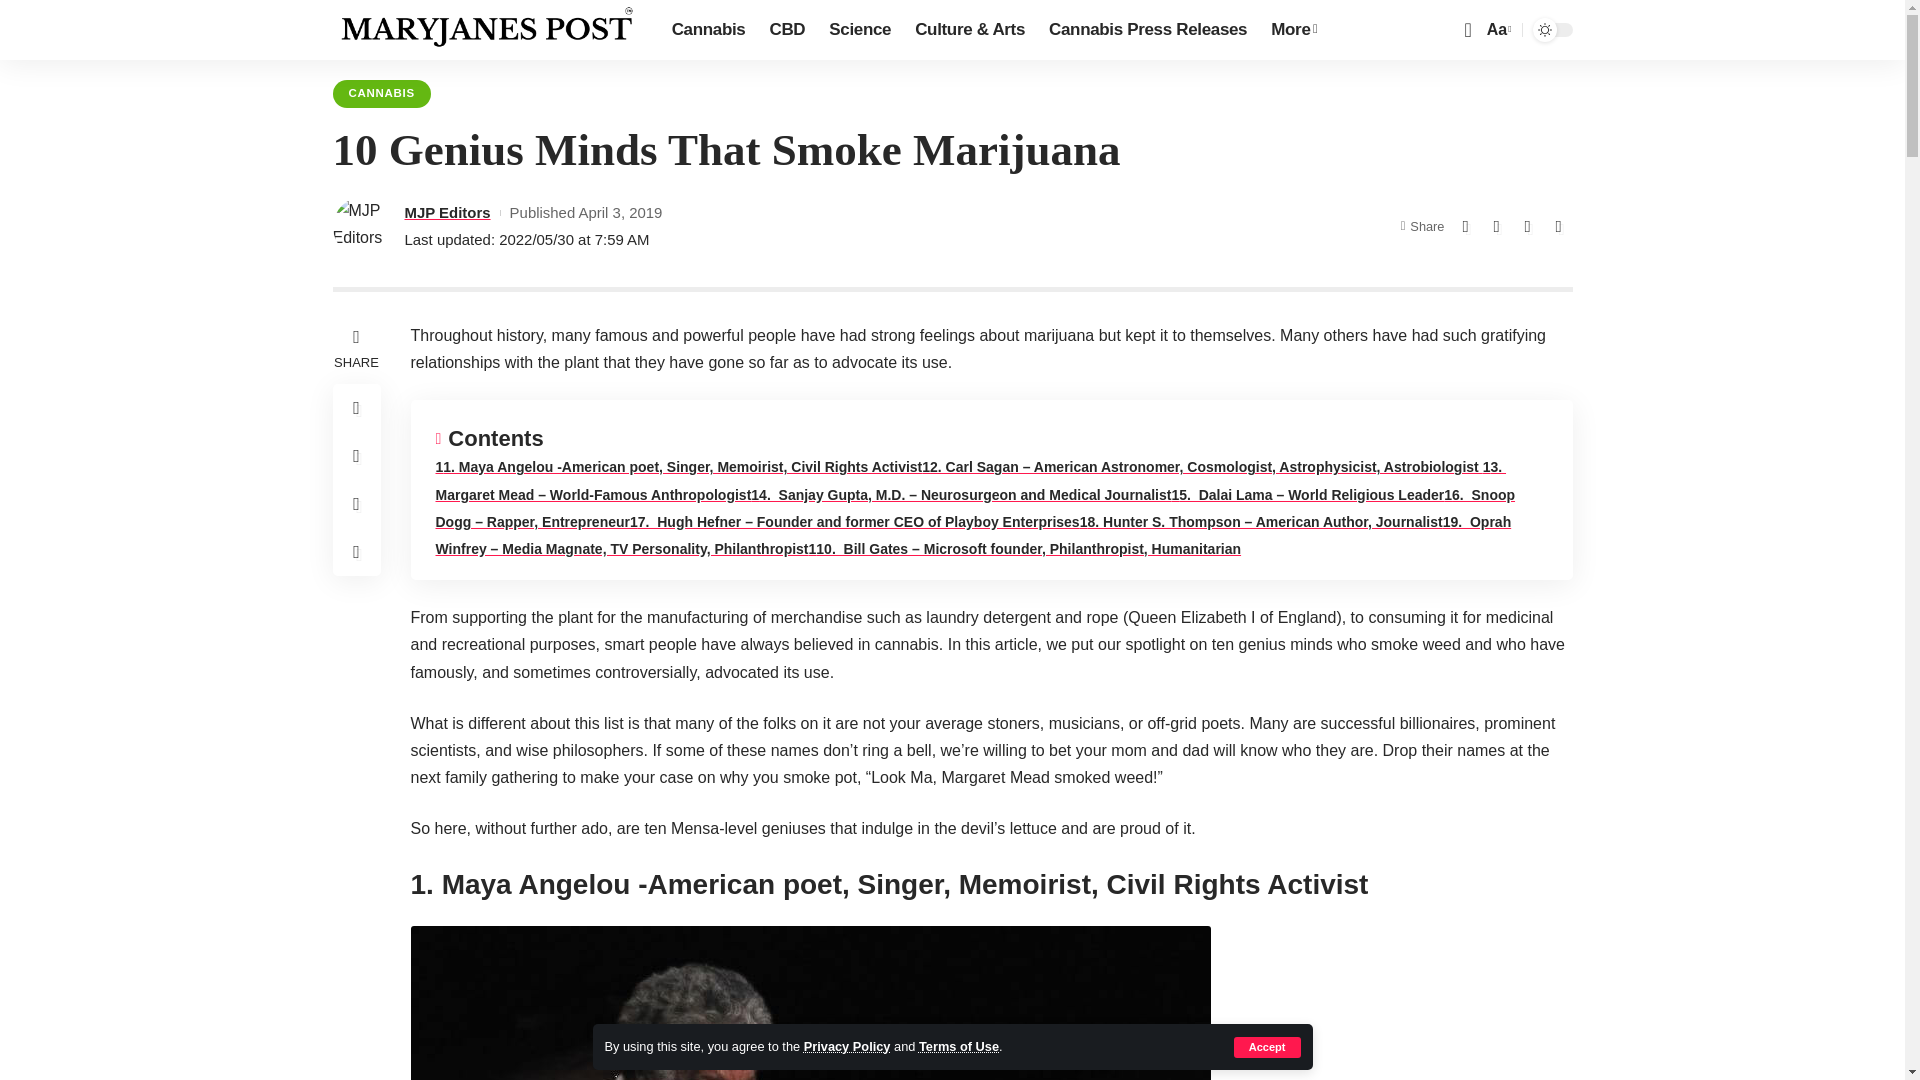 The height and width of the screenshot is (1080, 1920). Describe the element at coordinates (847, 1046) in the screenshot. I see `Privacy Policy` at that location.